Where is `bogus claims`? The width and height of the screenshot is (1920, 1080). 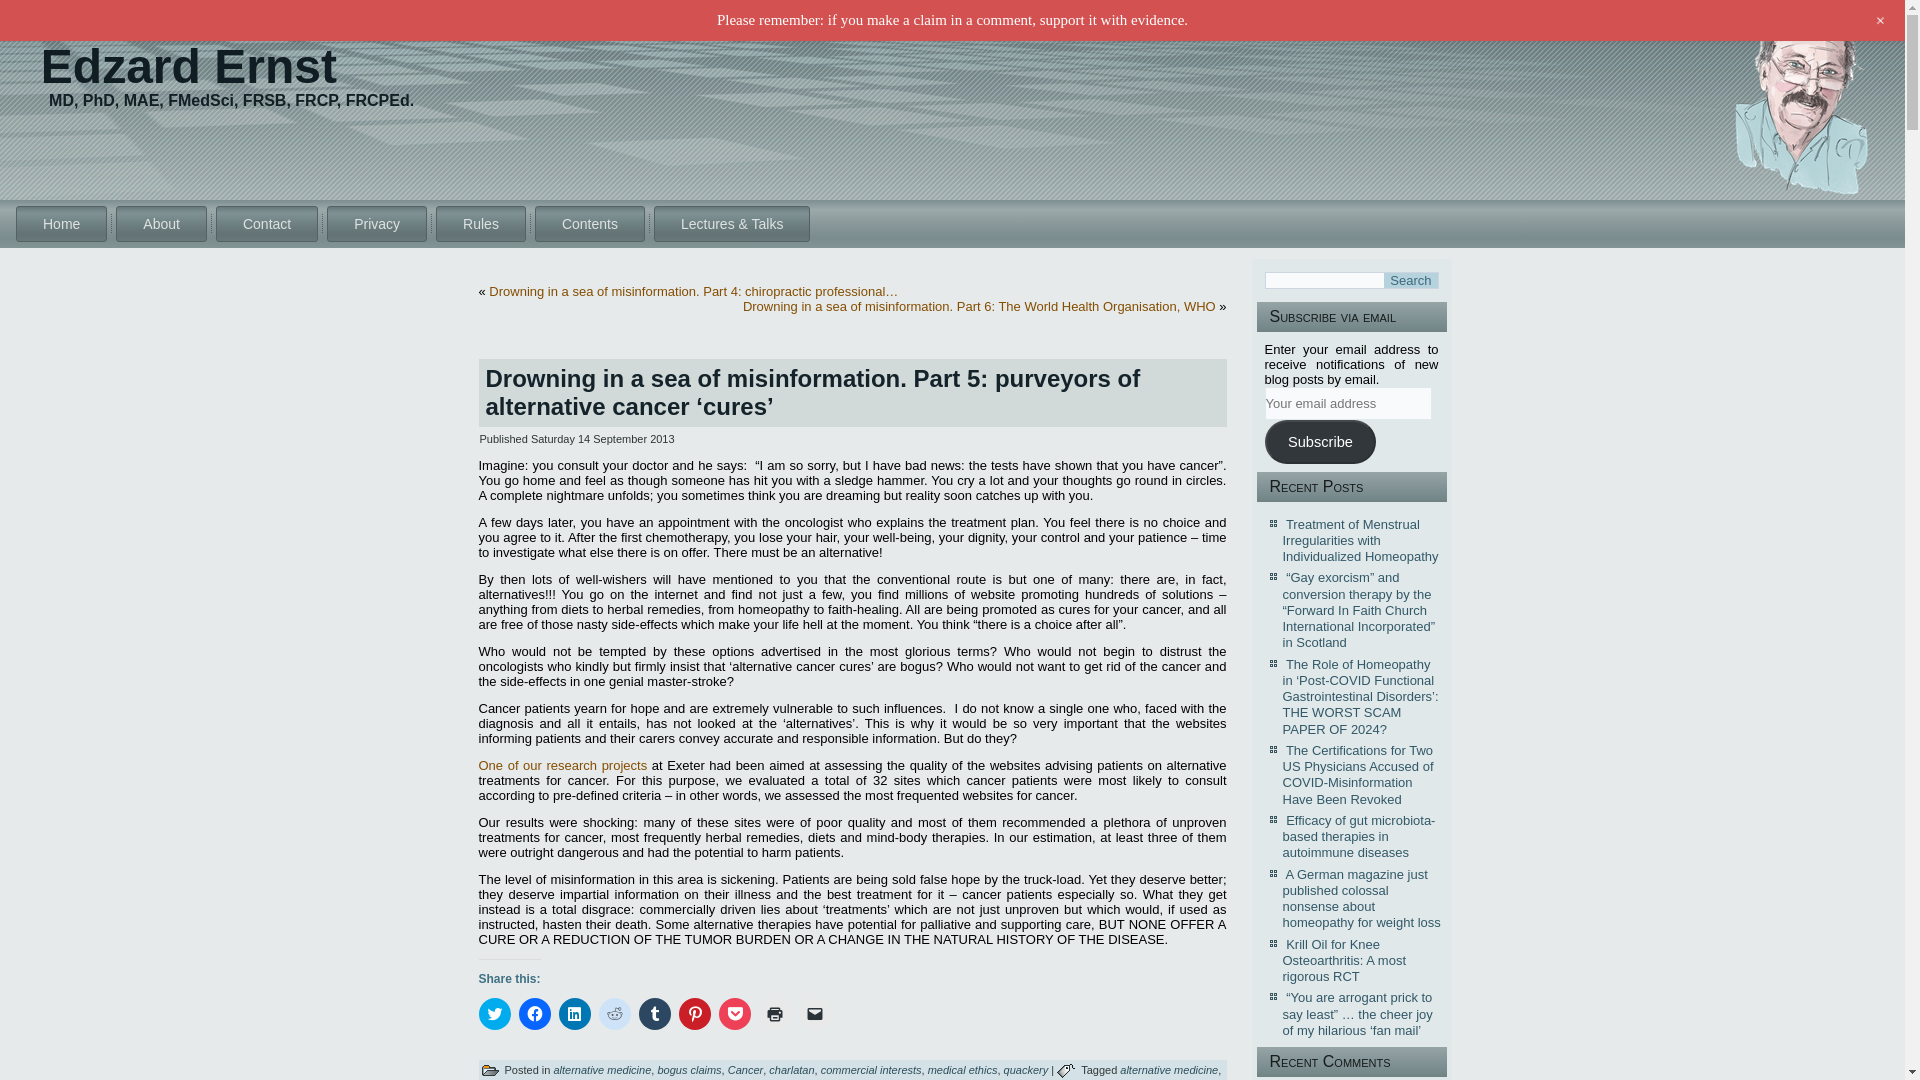
bogus claims is located at coordinates (688, 1069).